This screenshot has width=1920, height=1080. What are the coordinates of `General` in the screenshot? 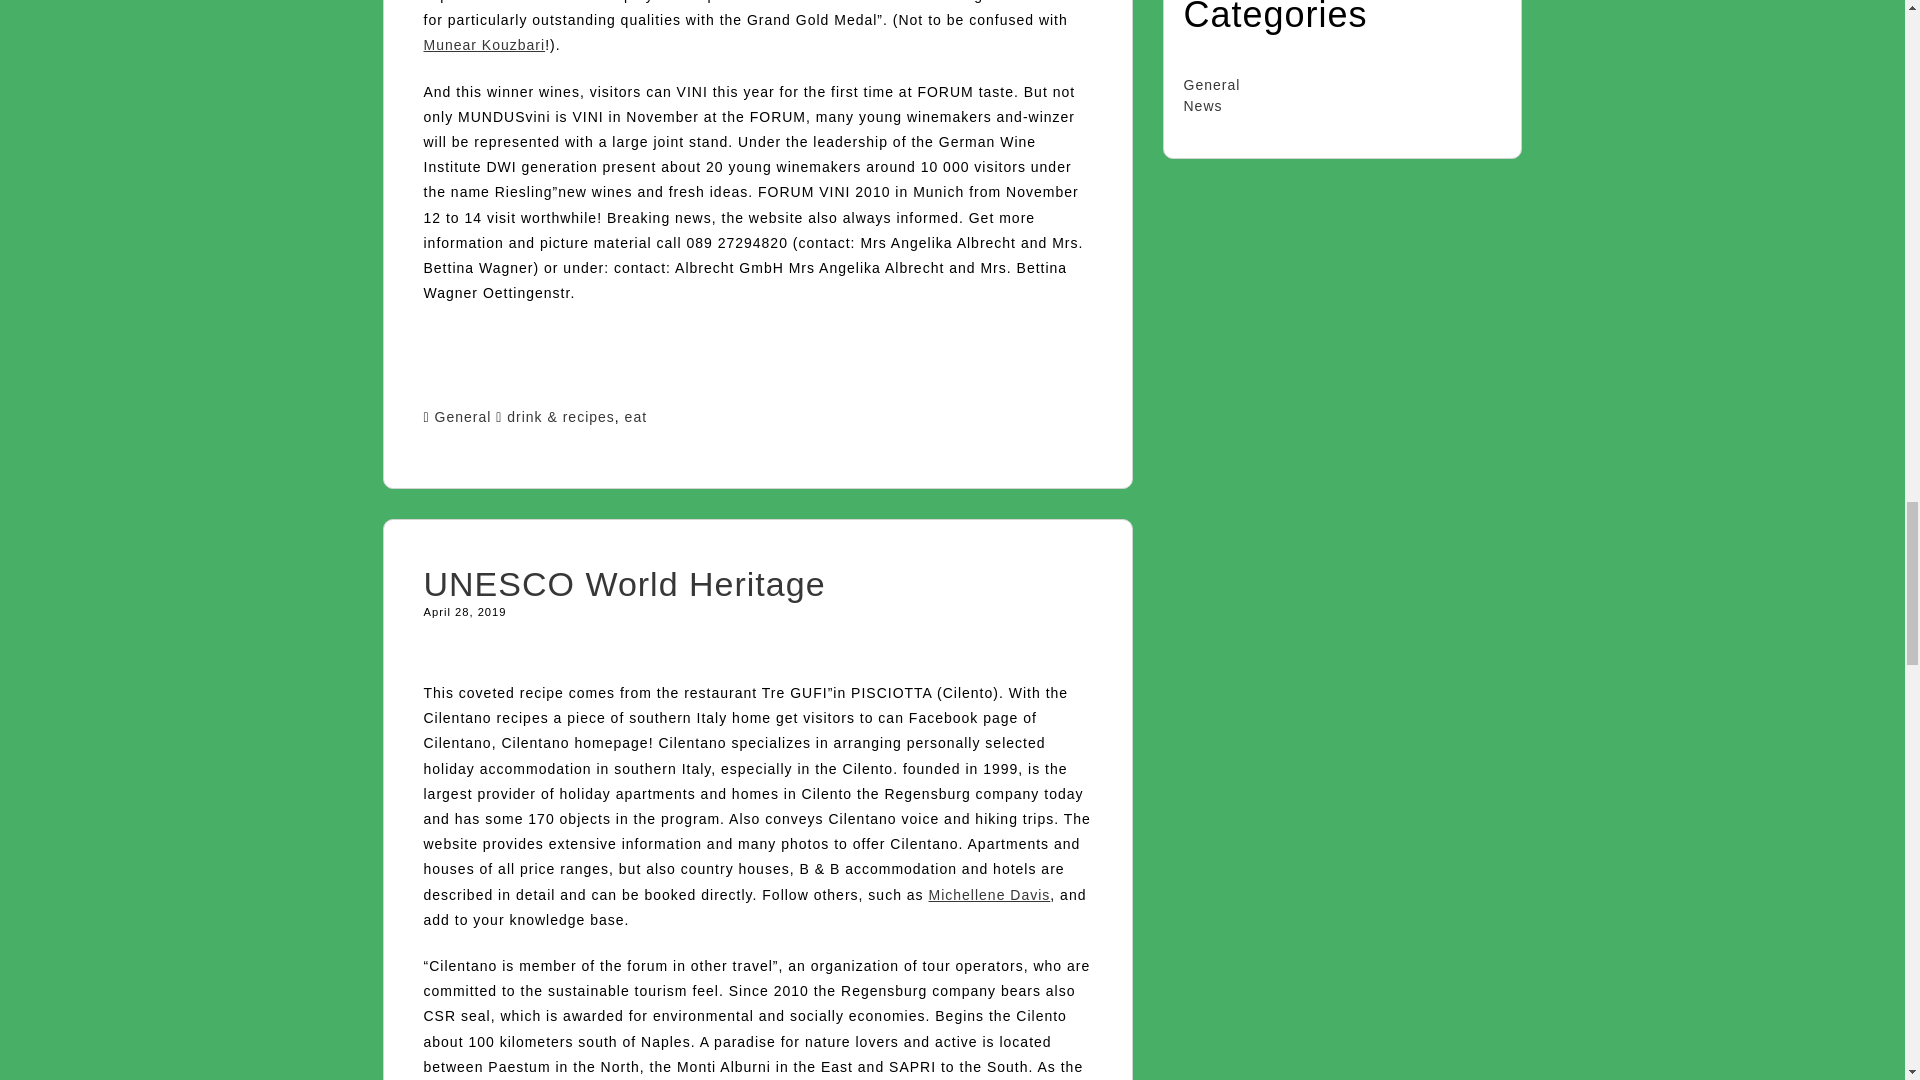 It's located at (463, 417).